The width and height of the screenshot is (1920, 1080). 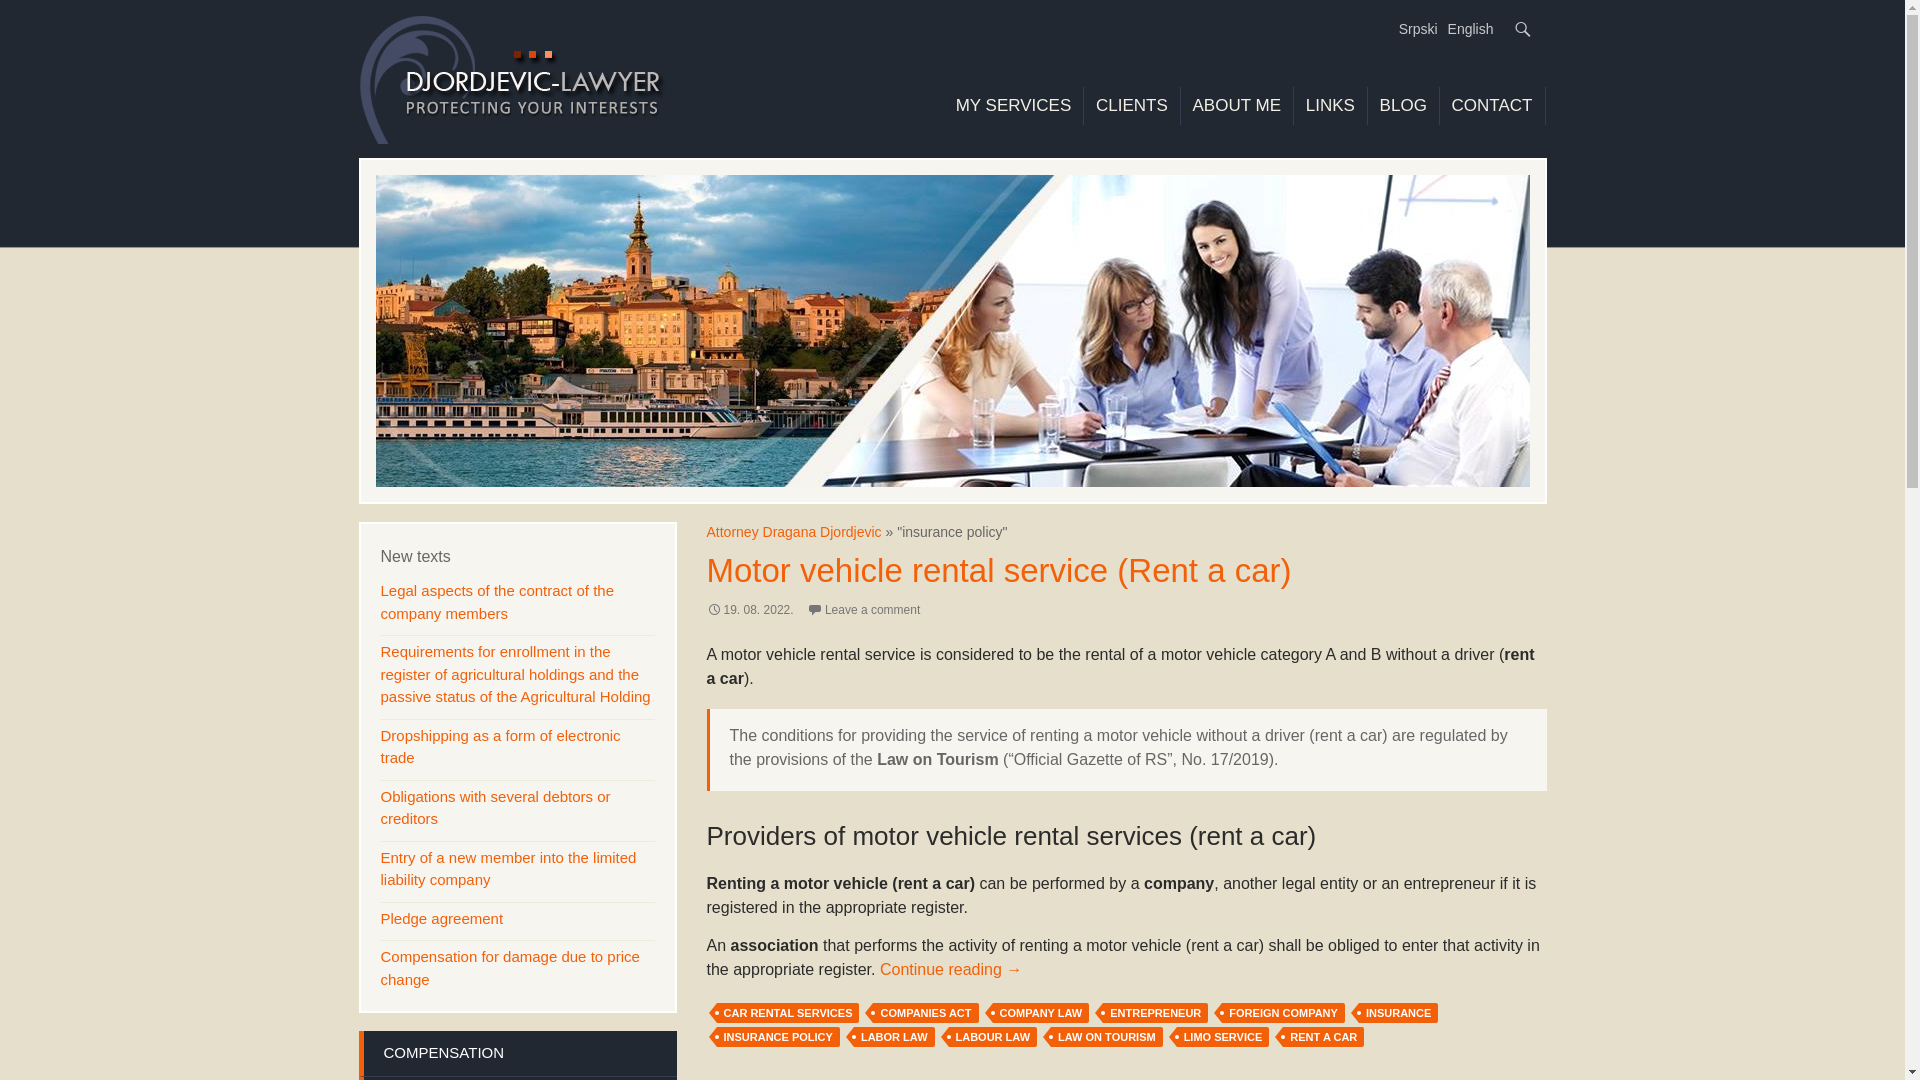 I want to click on LABOUR LAW, so click(x=993, y=1036).